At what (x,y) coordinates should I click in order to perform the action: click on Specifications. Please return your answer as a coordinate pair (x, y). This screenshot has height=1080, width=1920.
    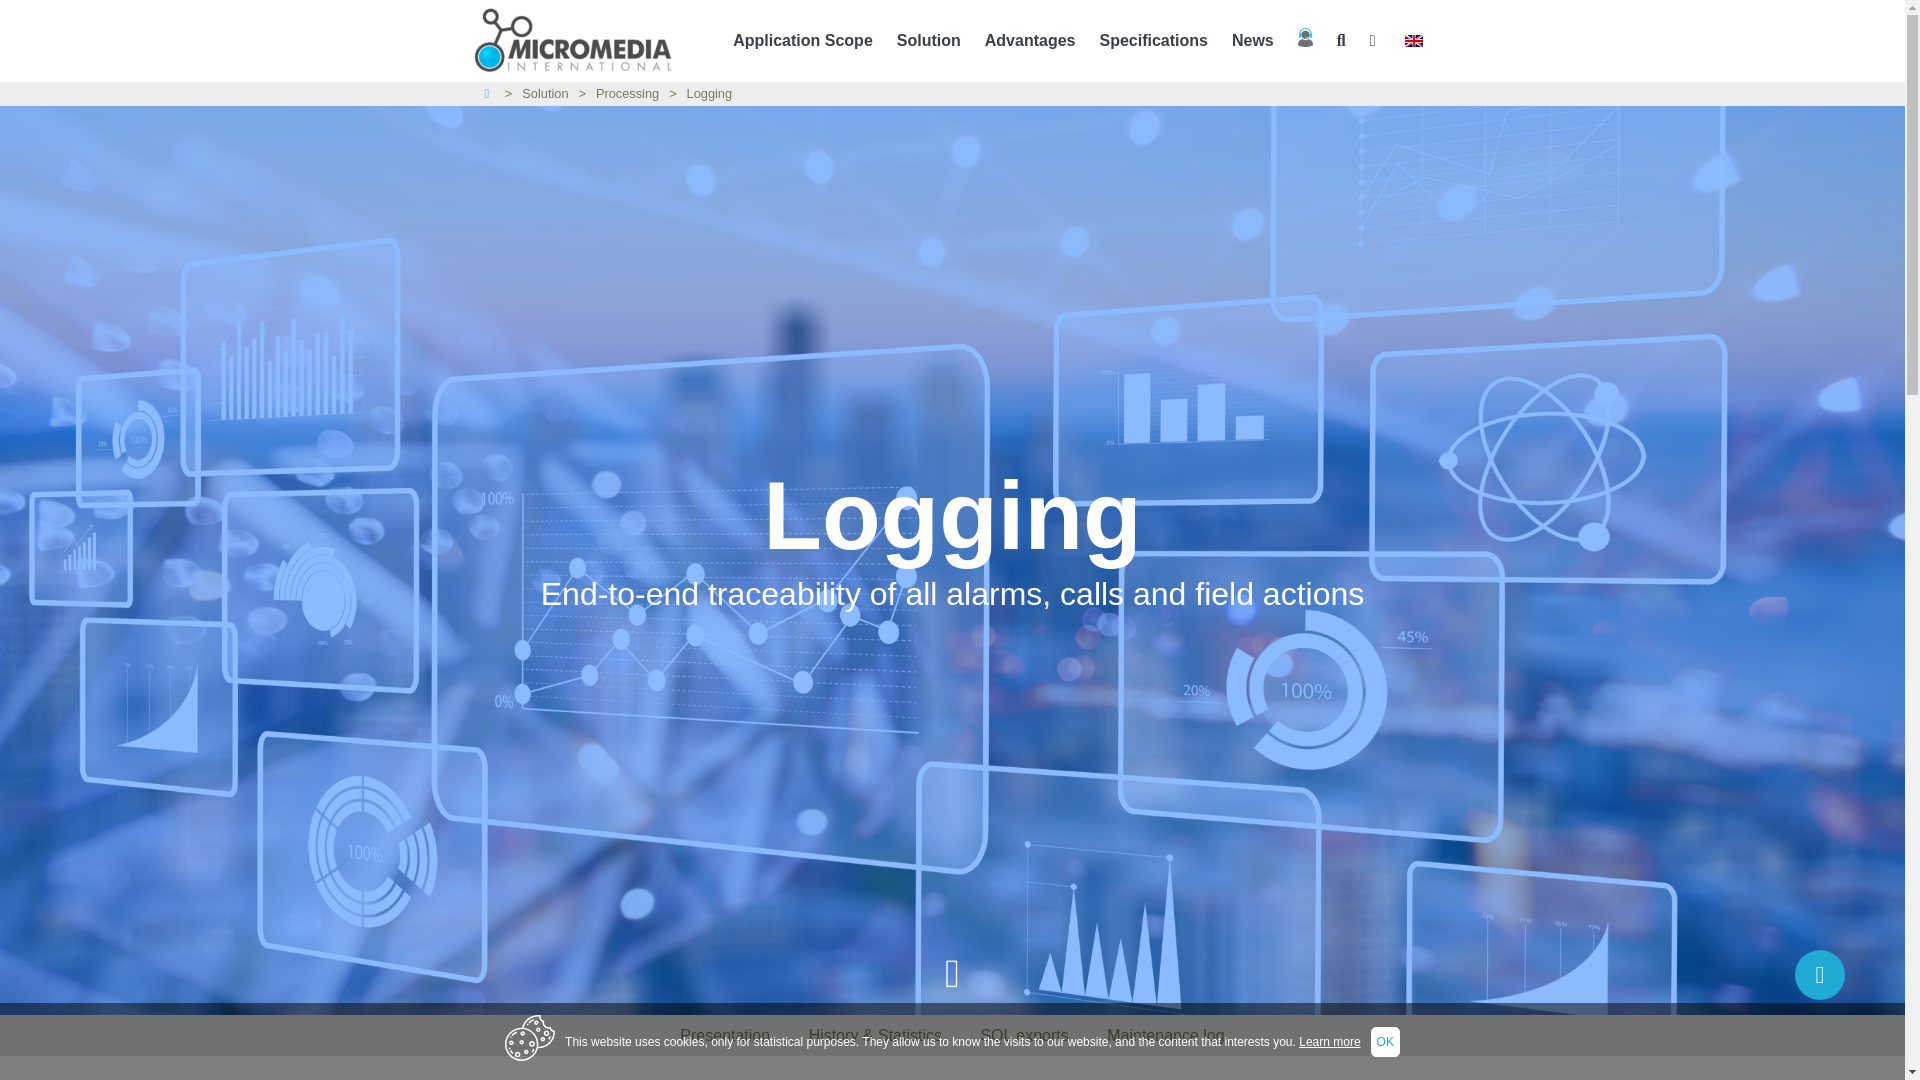
    Looking at the image, I should click on (1152, 41).